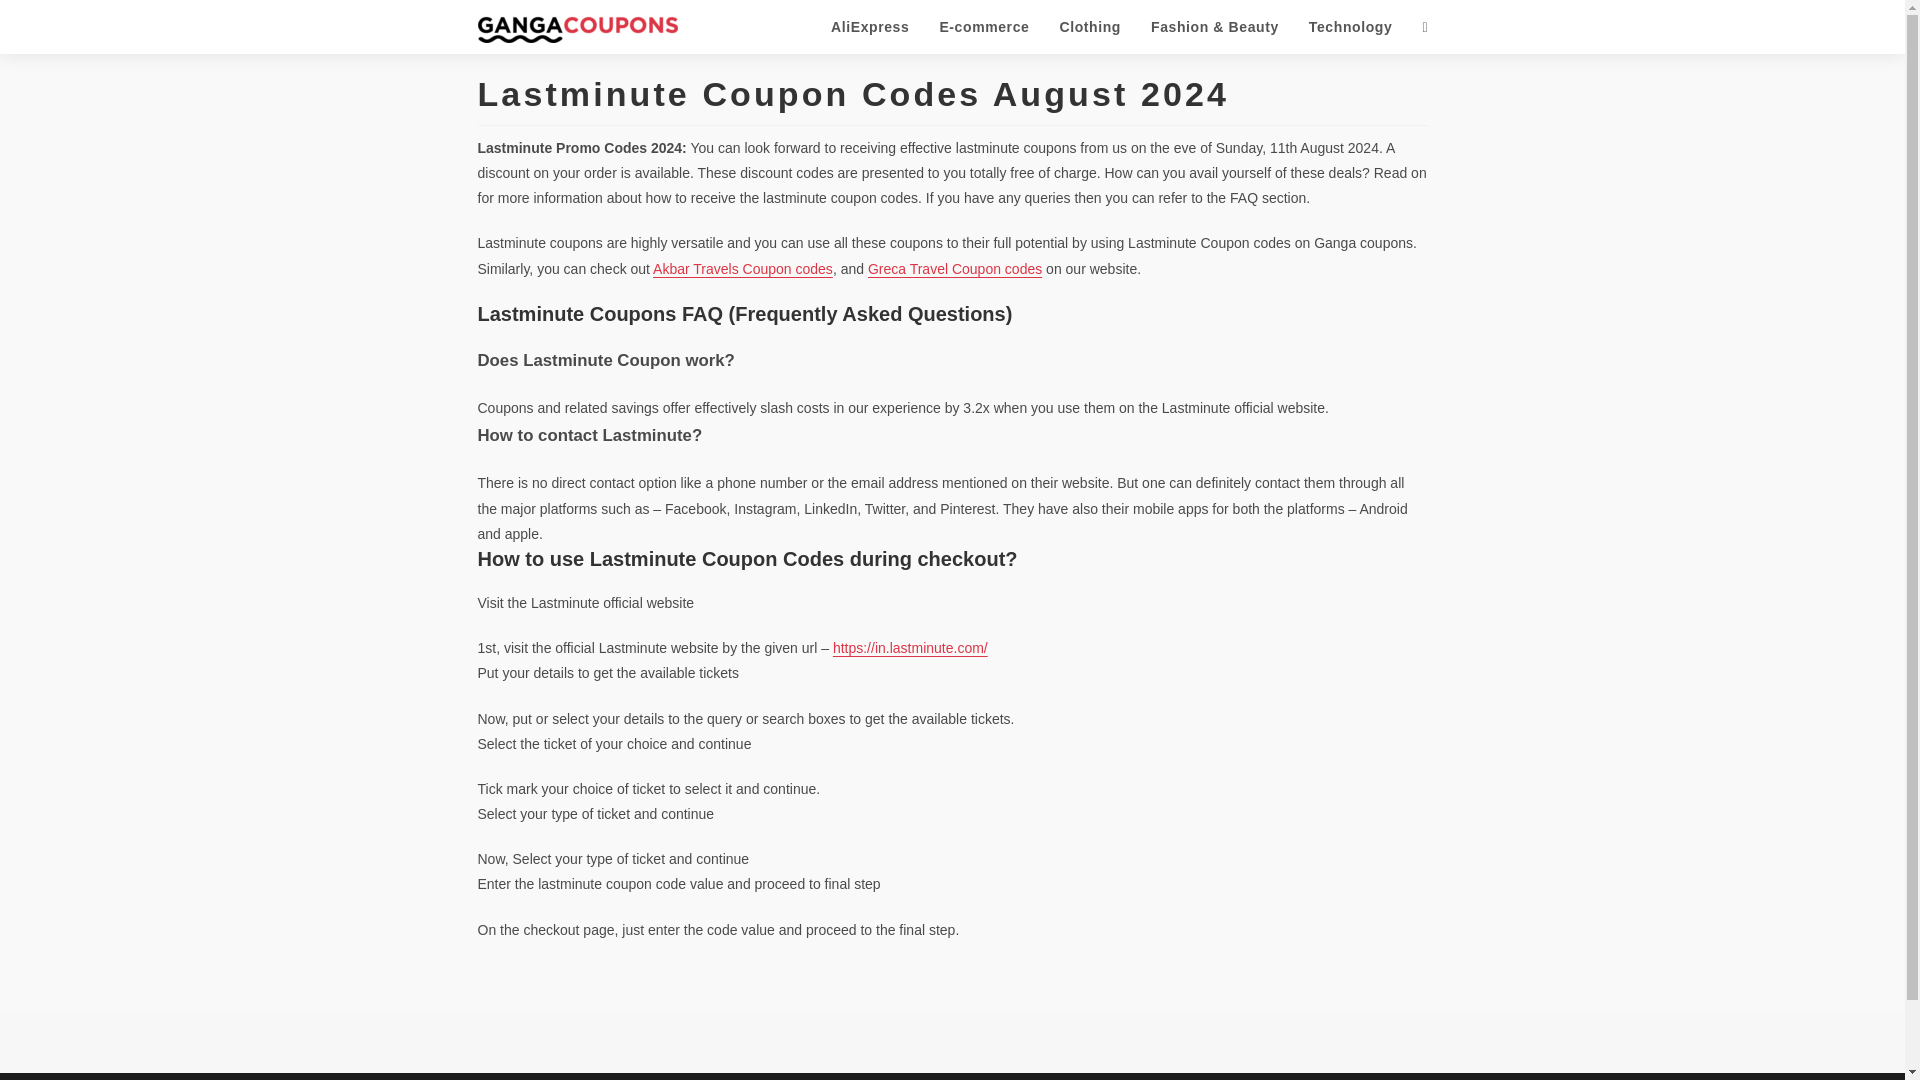  I want to click on Akbar Travels Coupon codes, so click(742, 268).